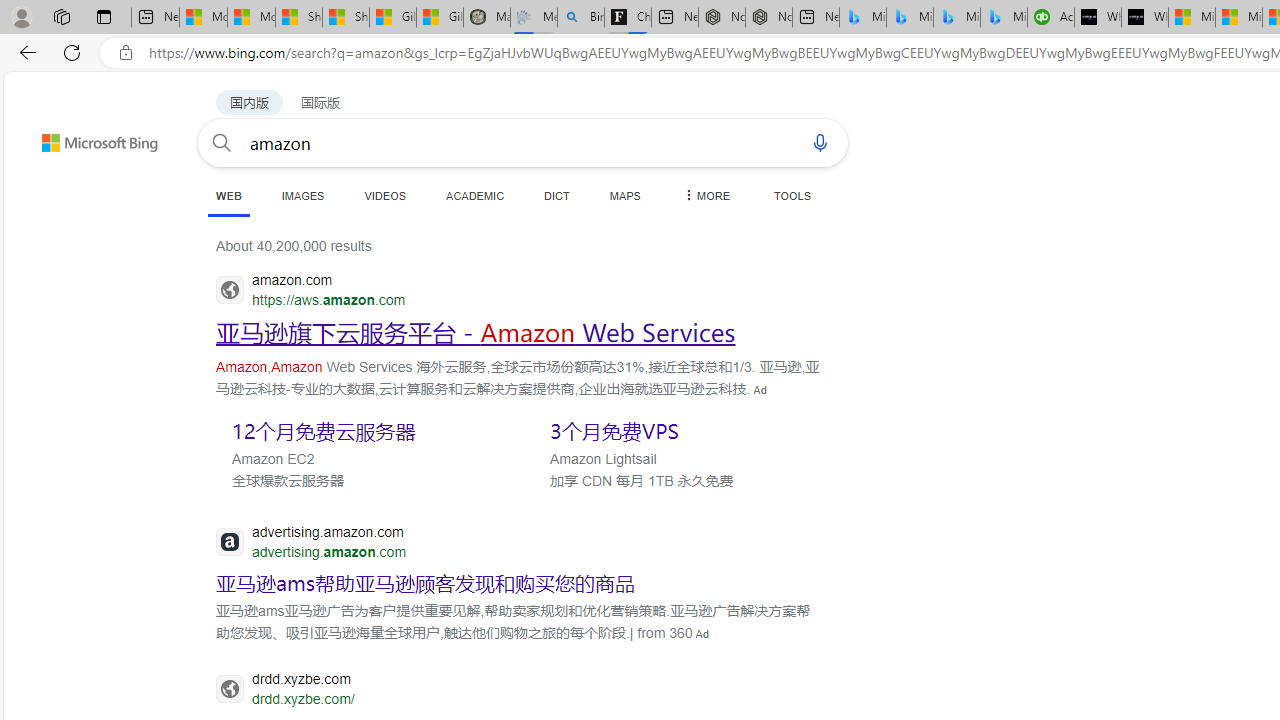  What do you see at coordinates (365, 430) in the screenshot?
I see `SERP,5550` at bounding box center [365, 430].